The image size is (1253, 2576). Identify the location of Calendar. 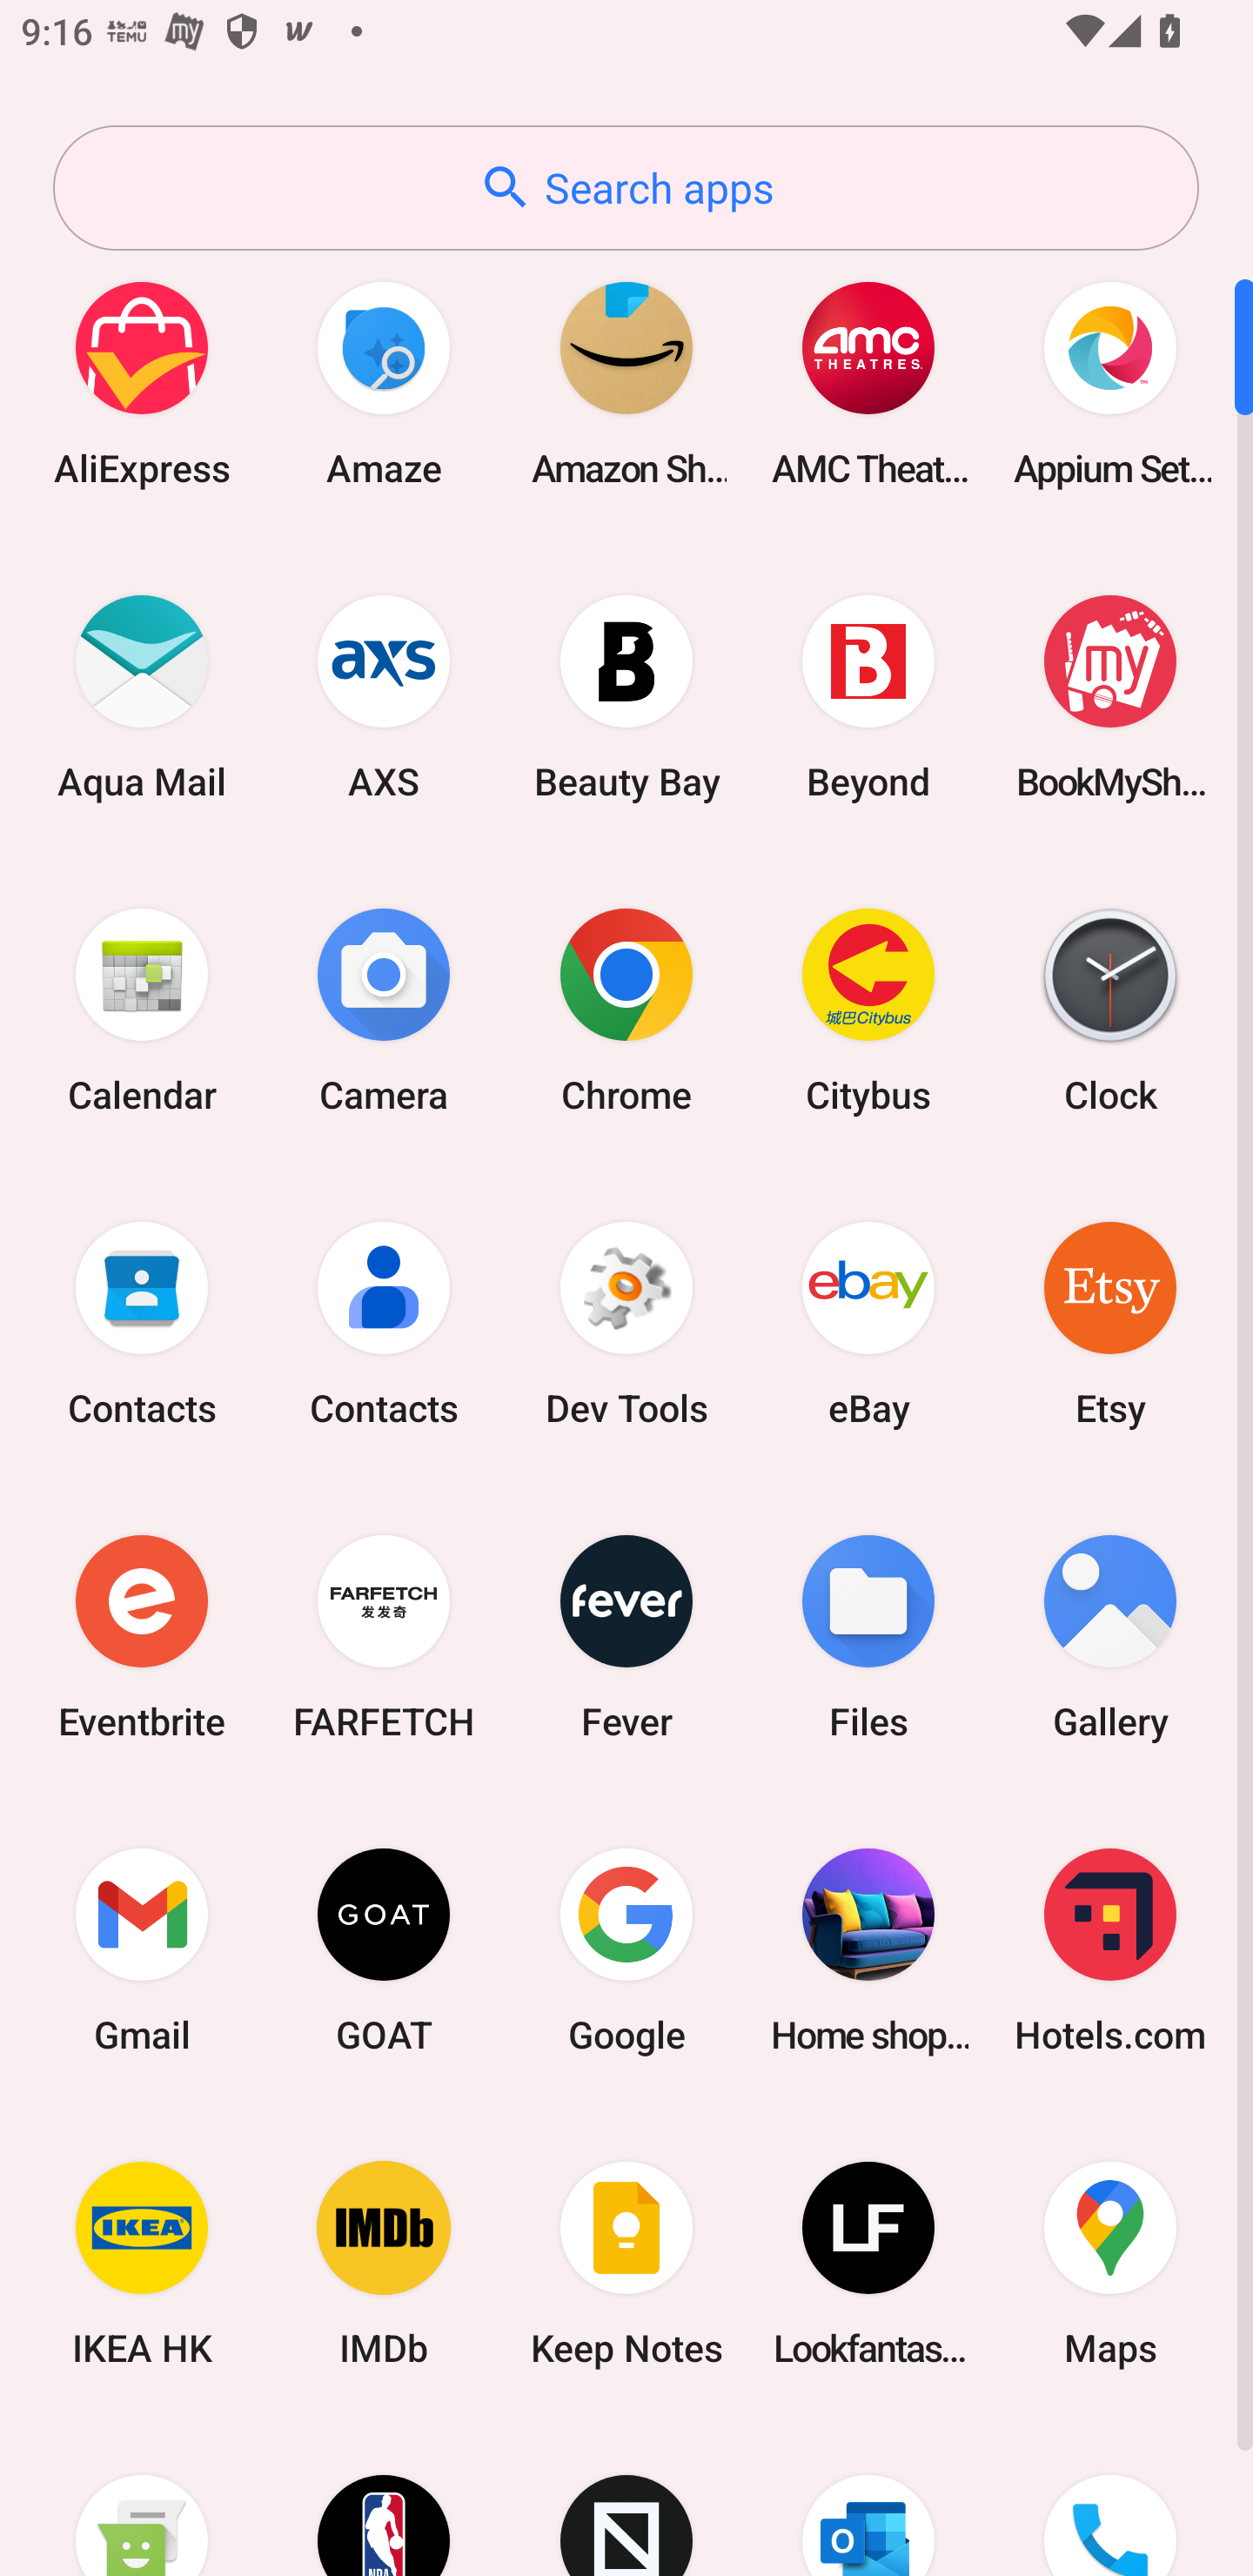
(142, 1010).